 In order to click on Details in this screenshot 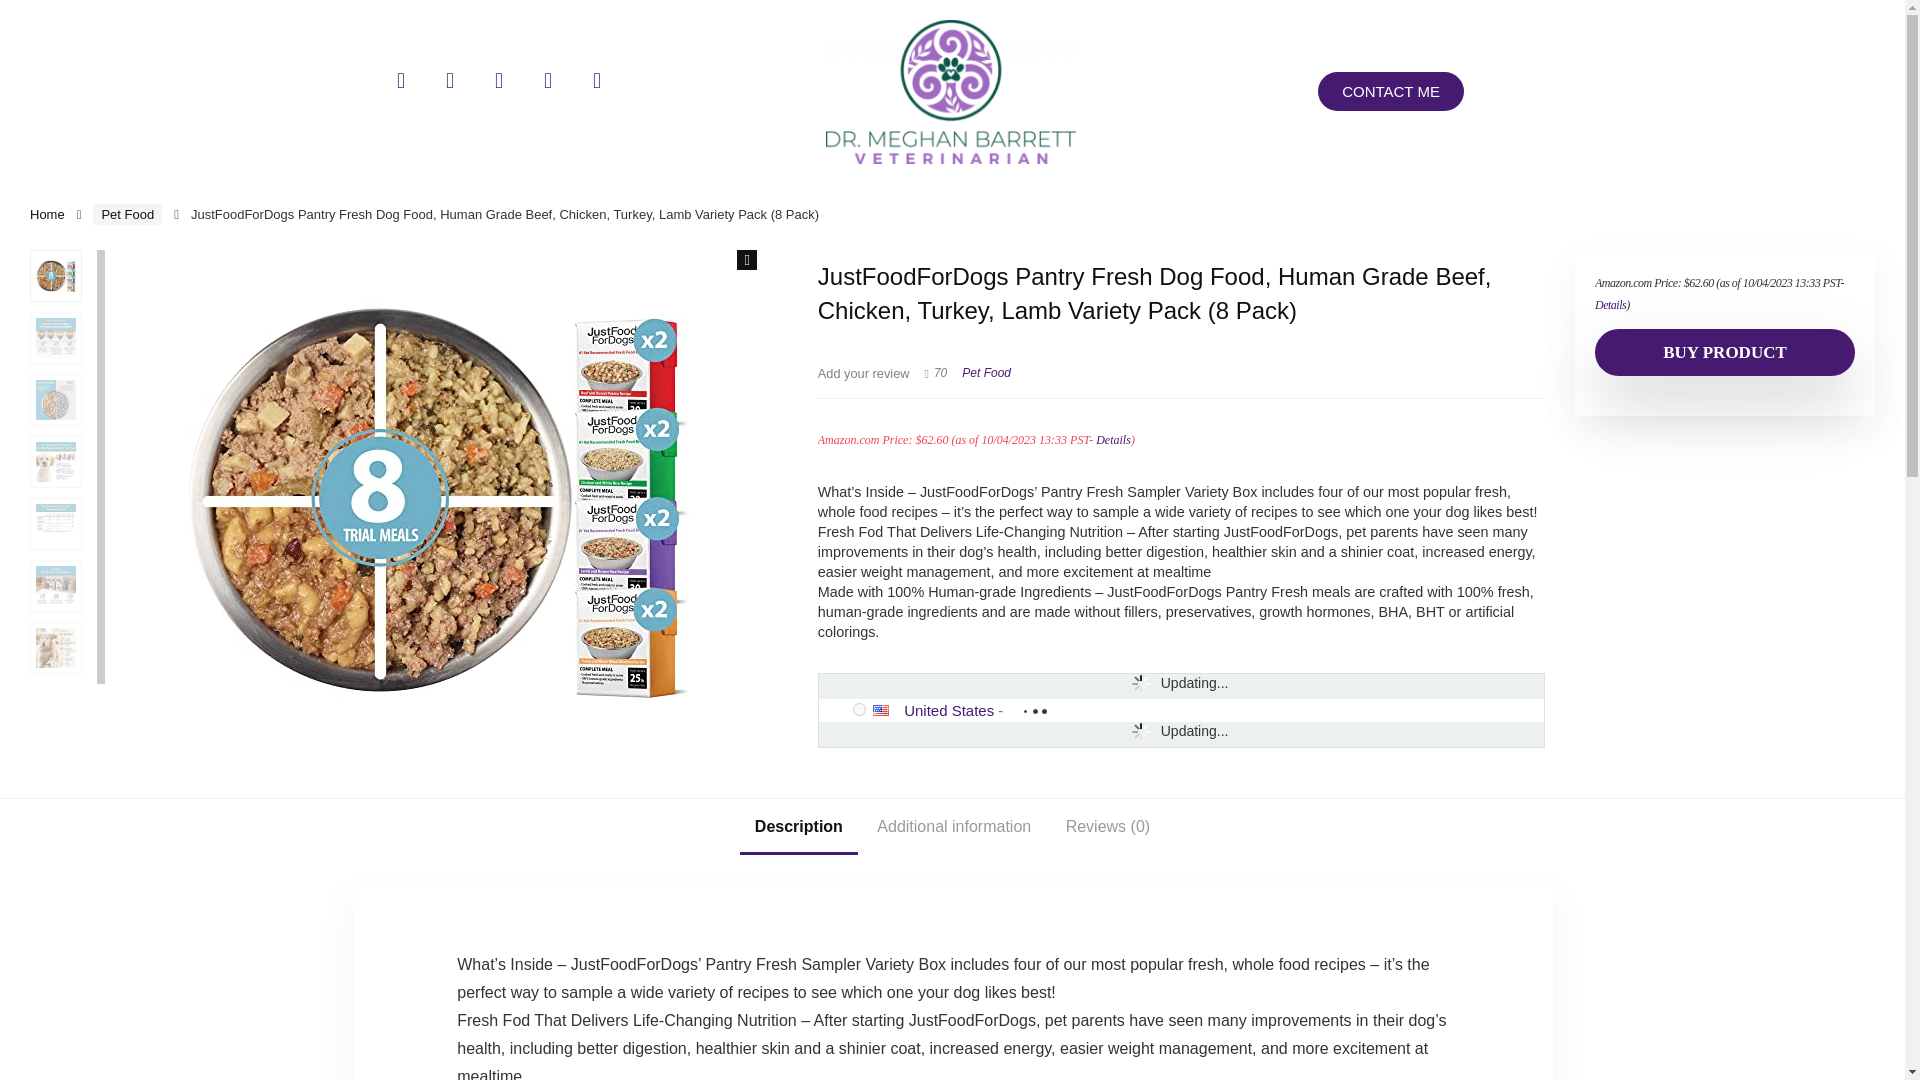, I will do `click(1113, 440)`.